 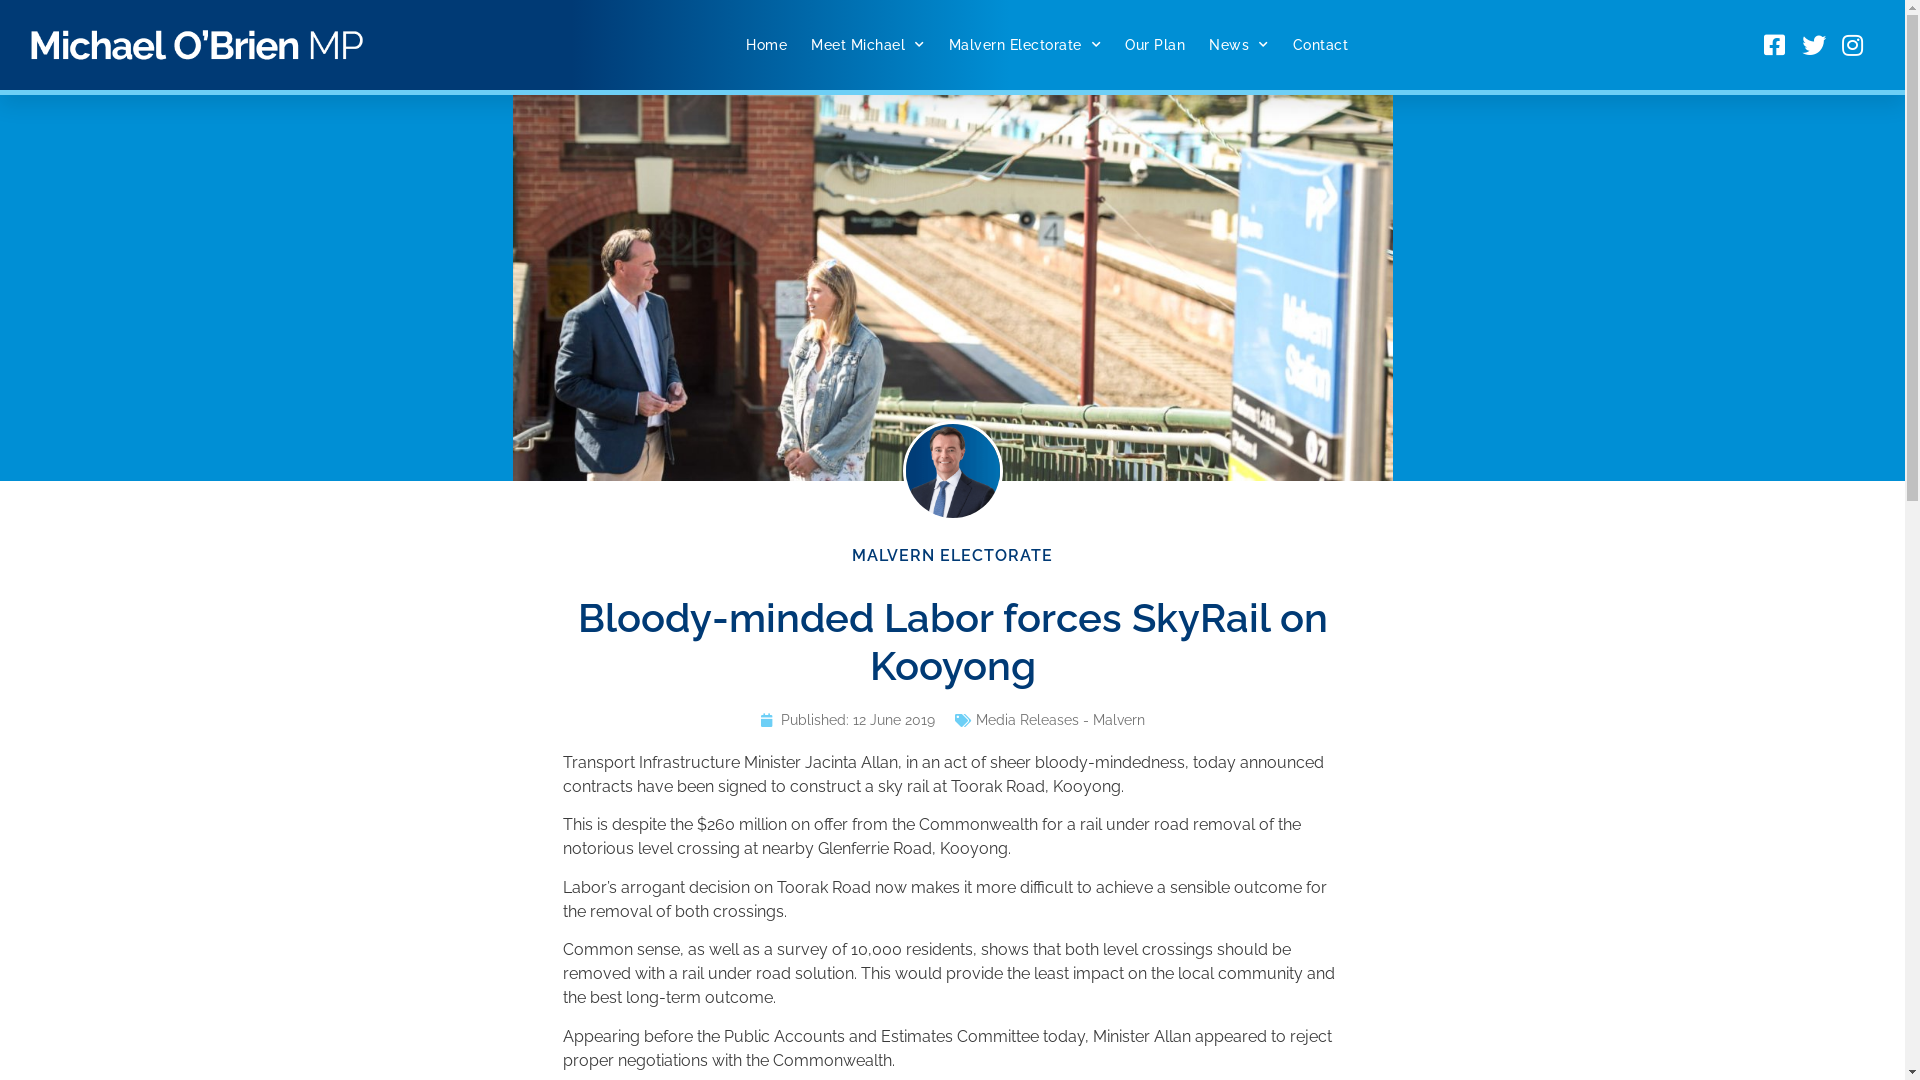 What do you see at coordinates (1321, 45) in the screenshot?
I see `Contact` at bounding box center [1321, 45].